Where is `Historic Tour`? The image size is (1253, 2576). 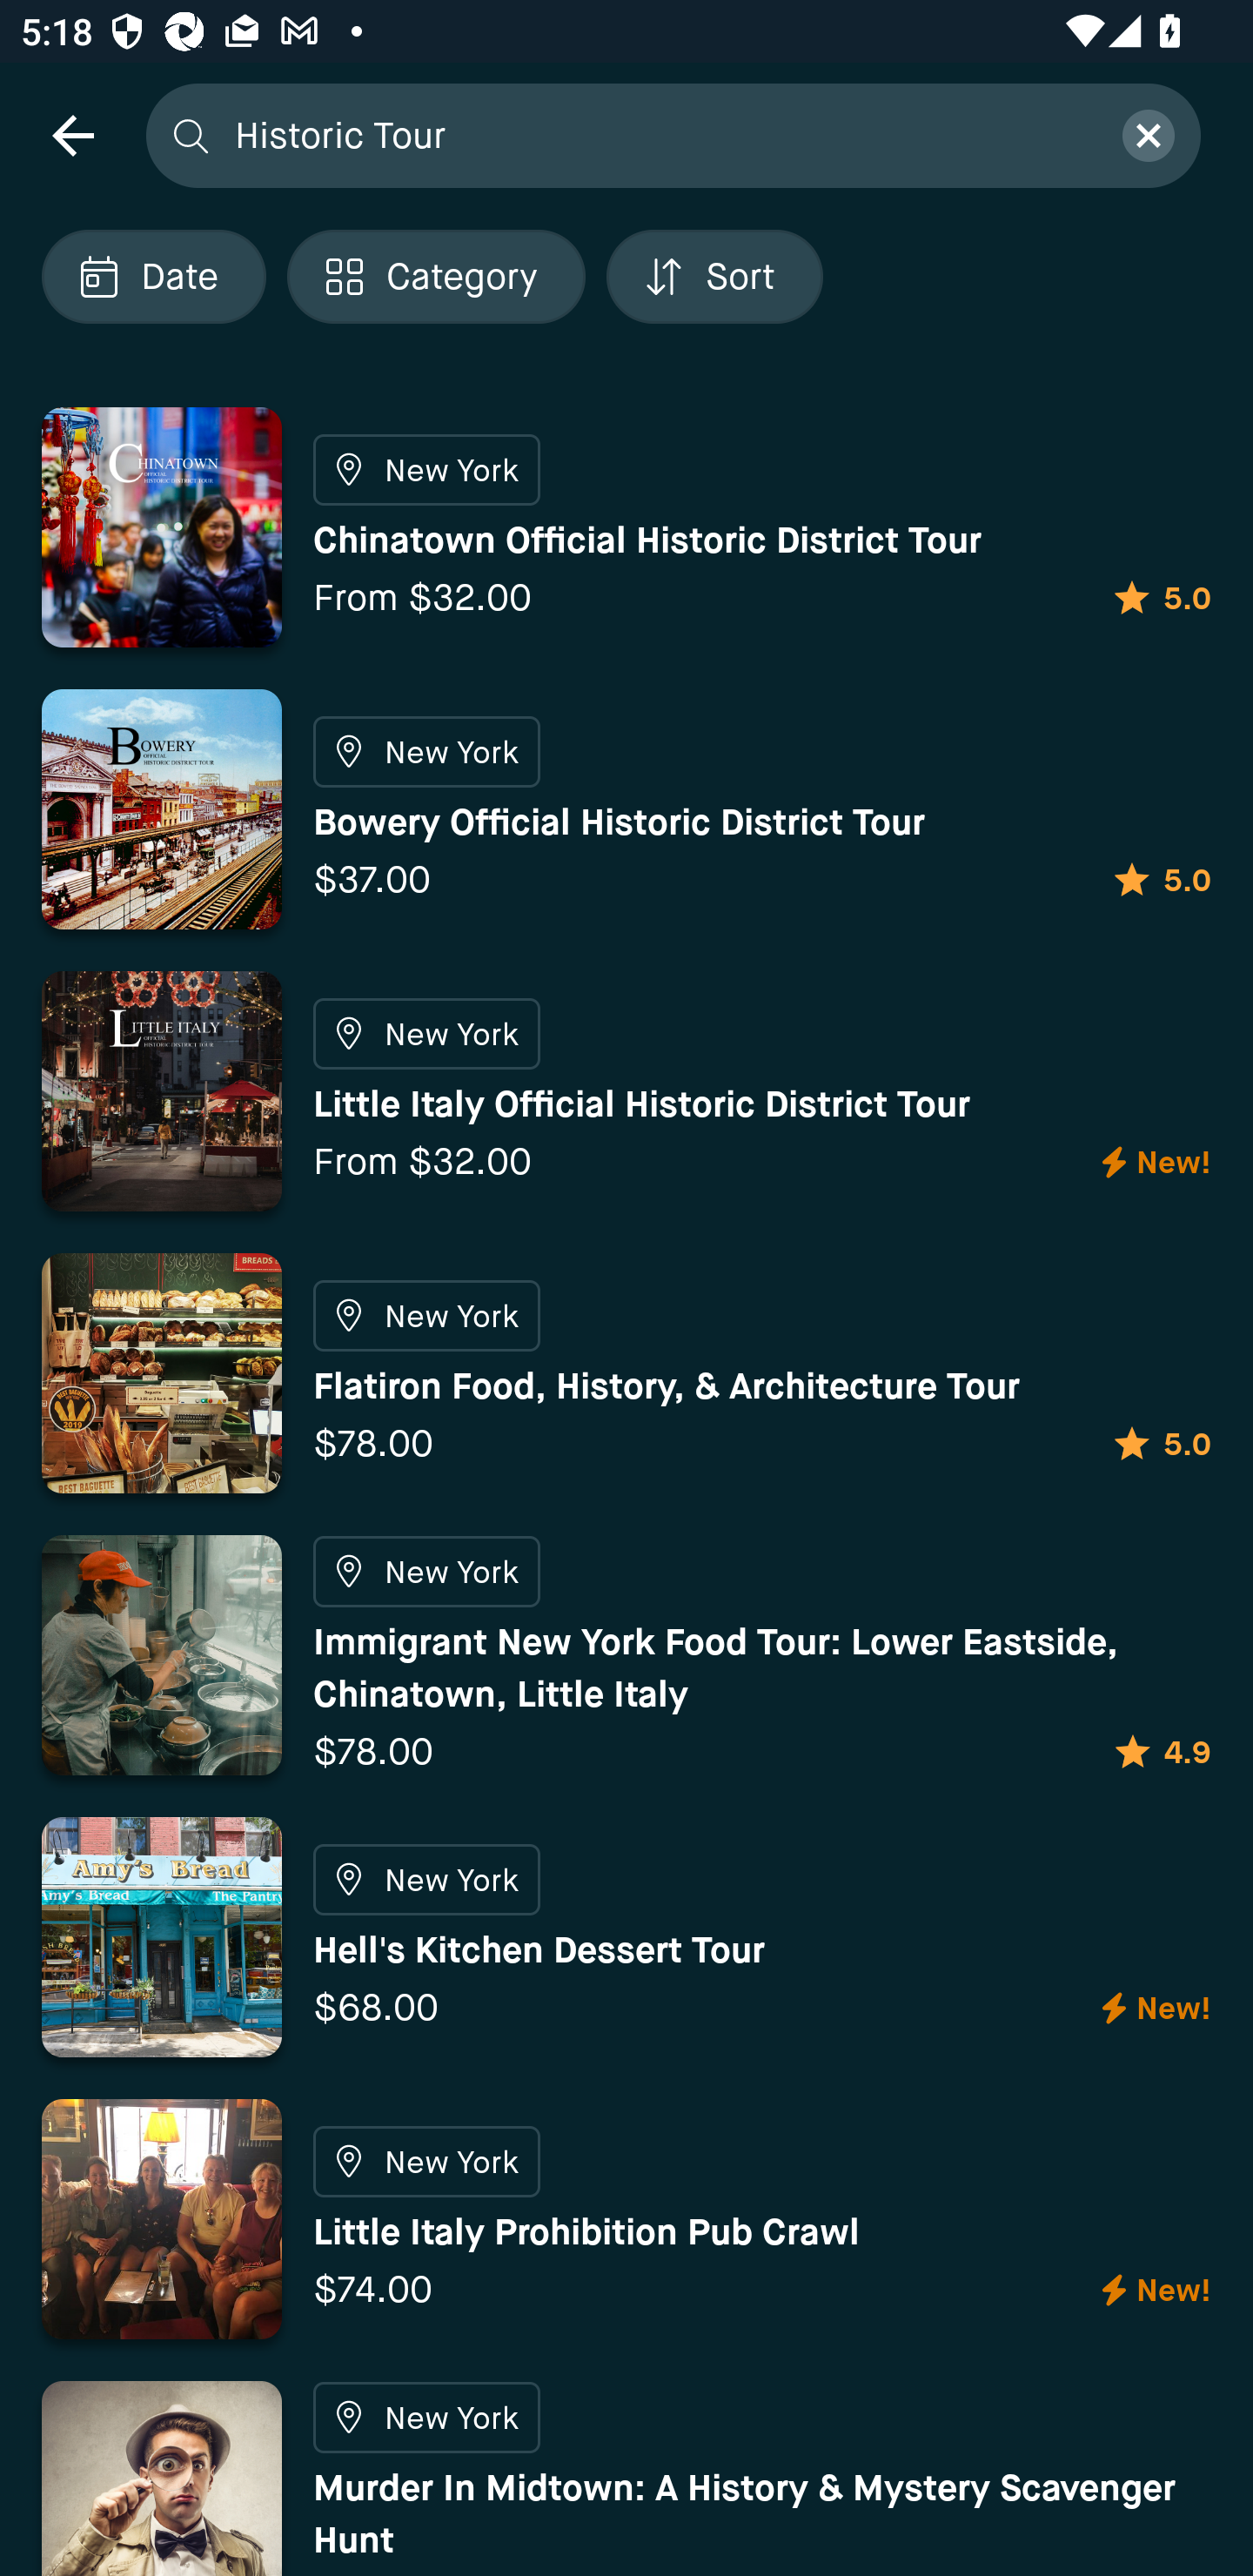
Historic Tour is located at coordinates (660, 134).